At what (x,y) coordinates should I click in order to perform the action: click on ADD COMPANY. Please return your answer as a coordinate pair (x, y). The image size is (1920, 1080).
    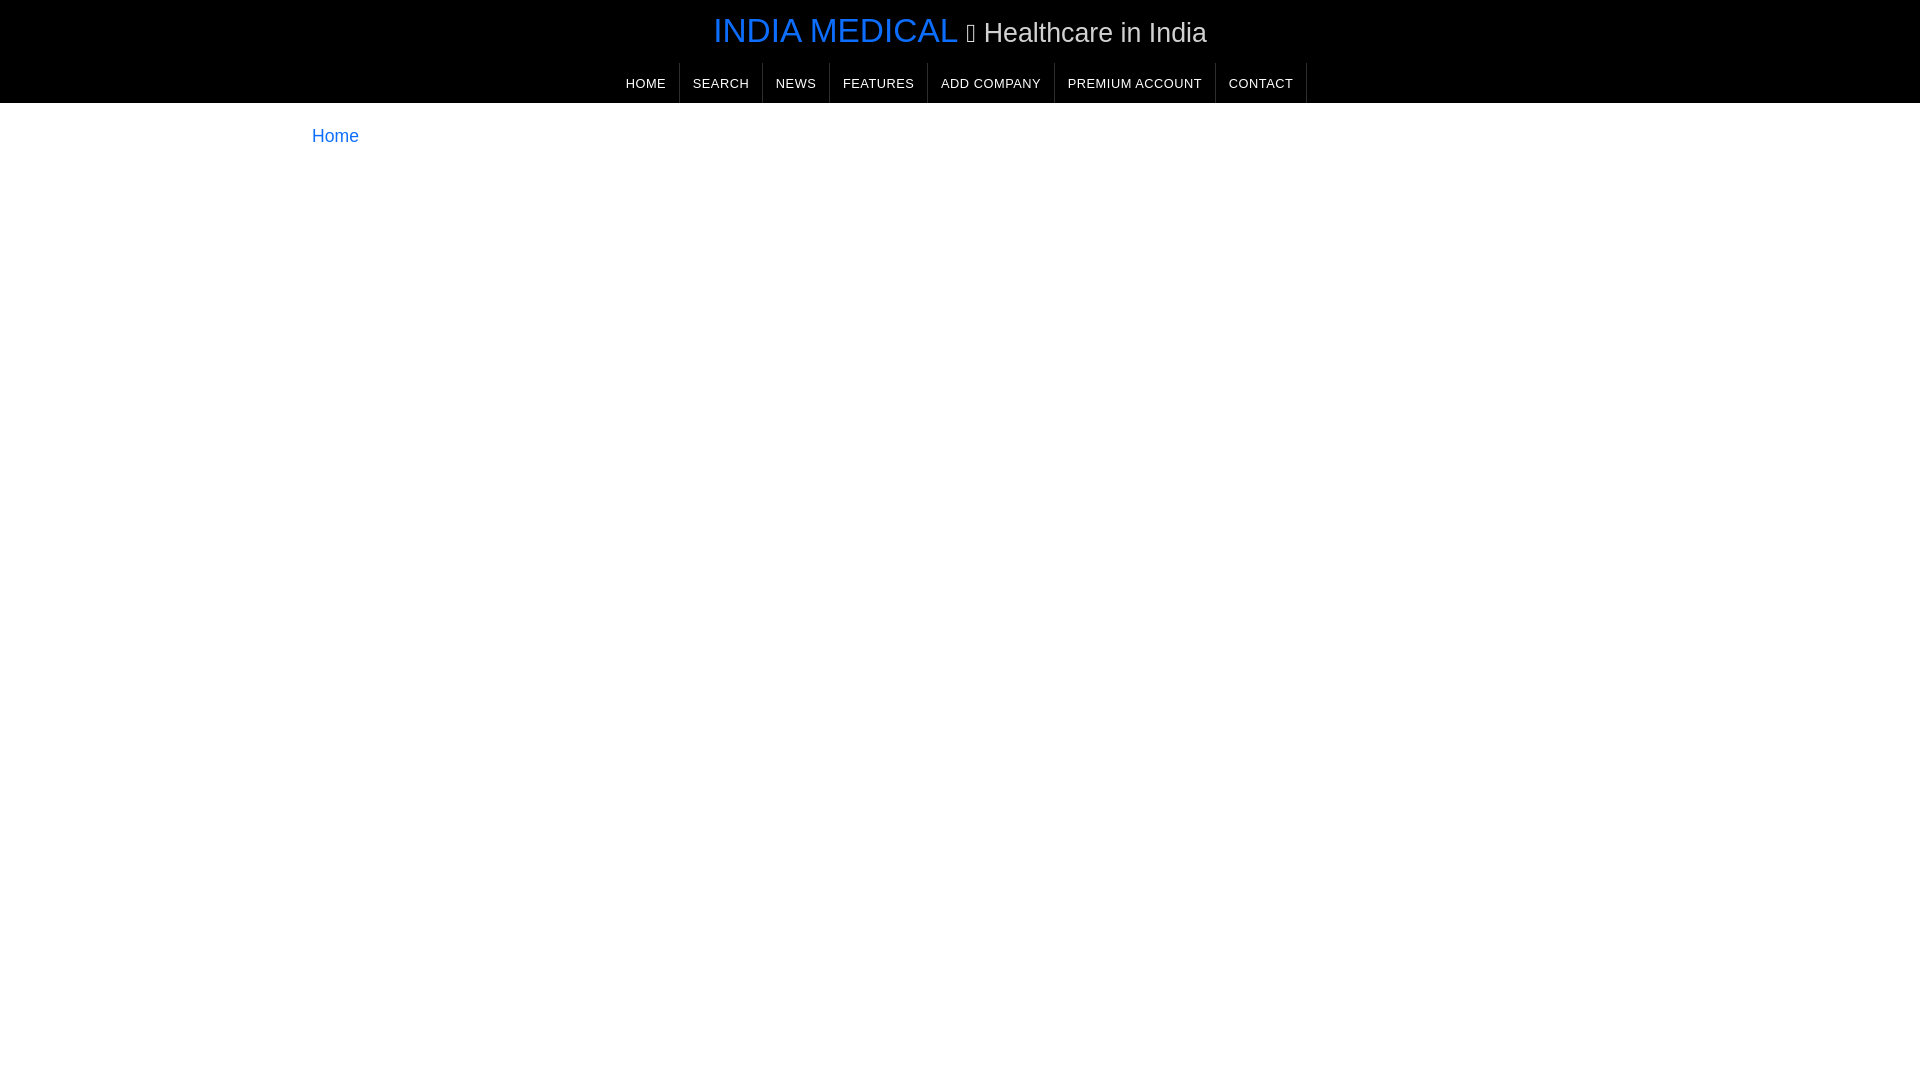
    Looking at the image, I should click on (990, 82).